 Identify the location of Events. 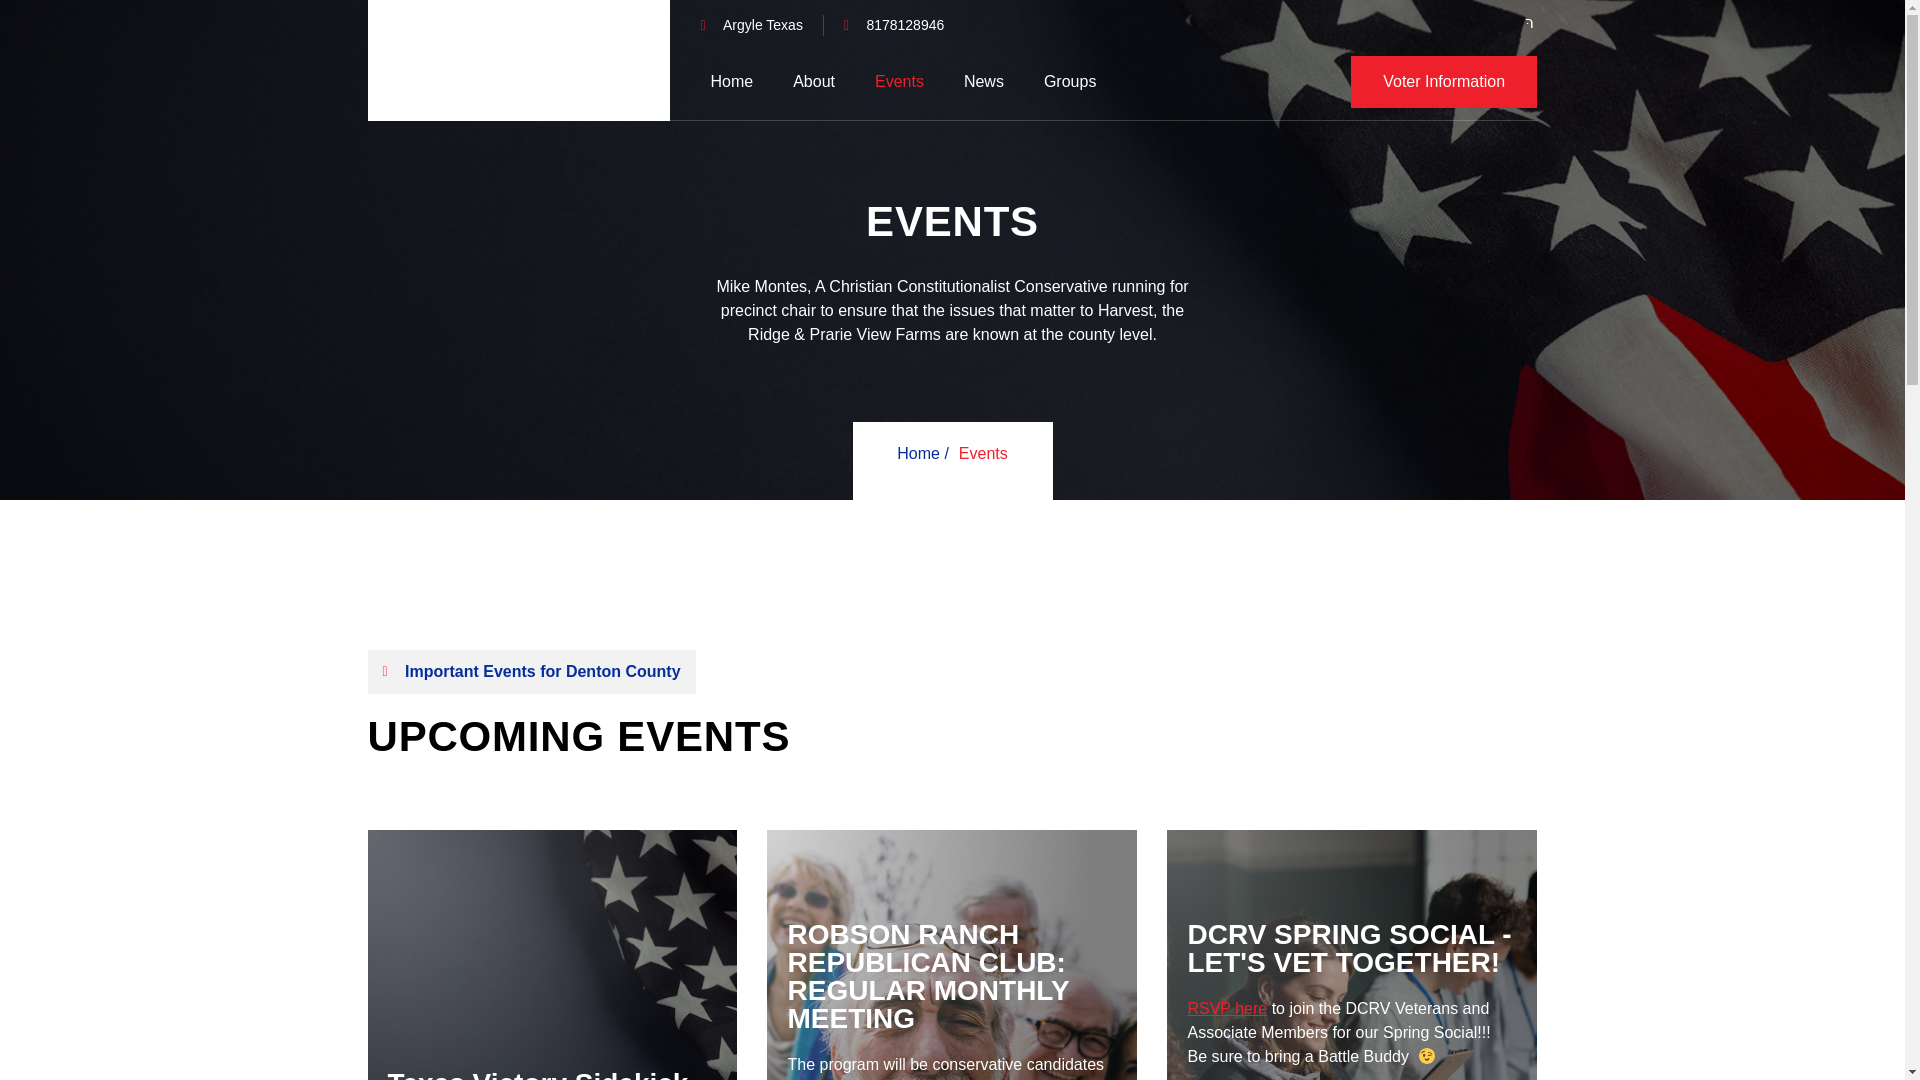
(910, 82).